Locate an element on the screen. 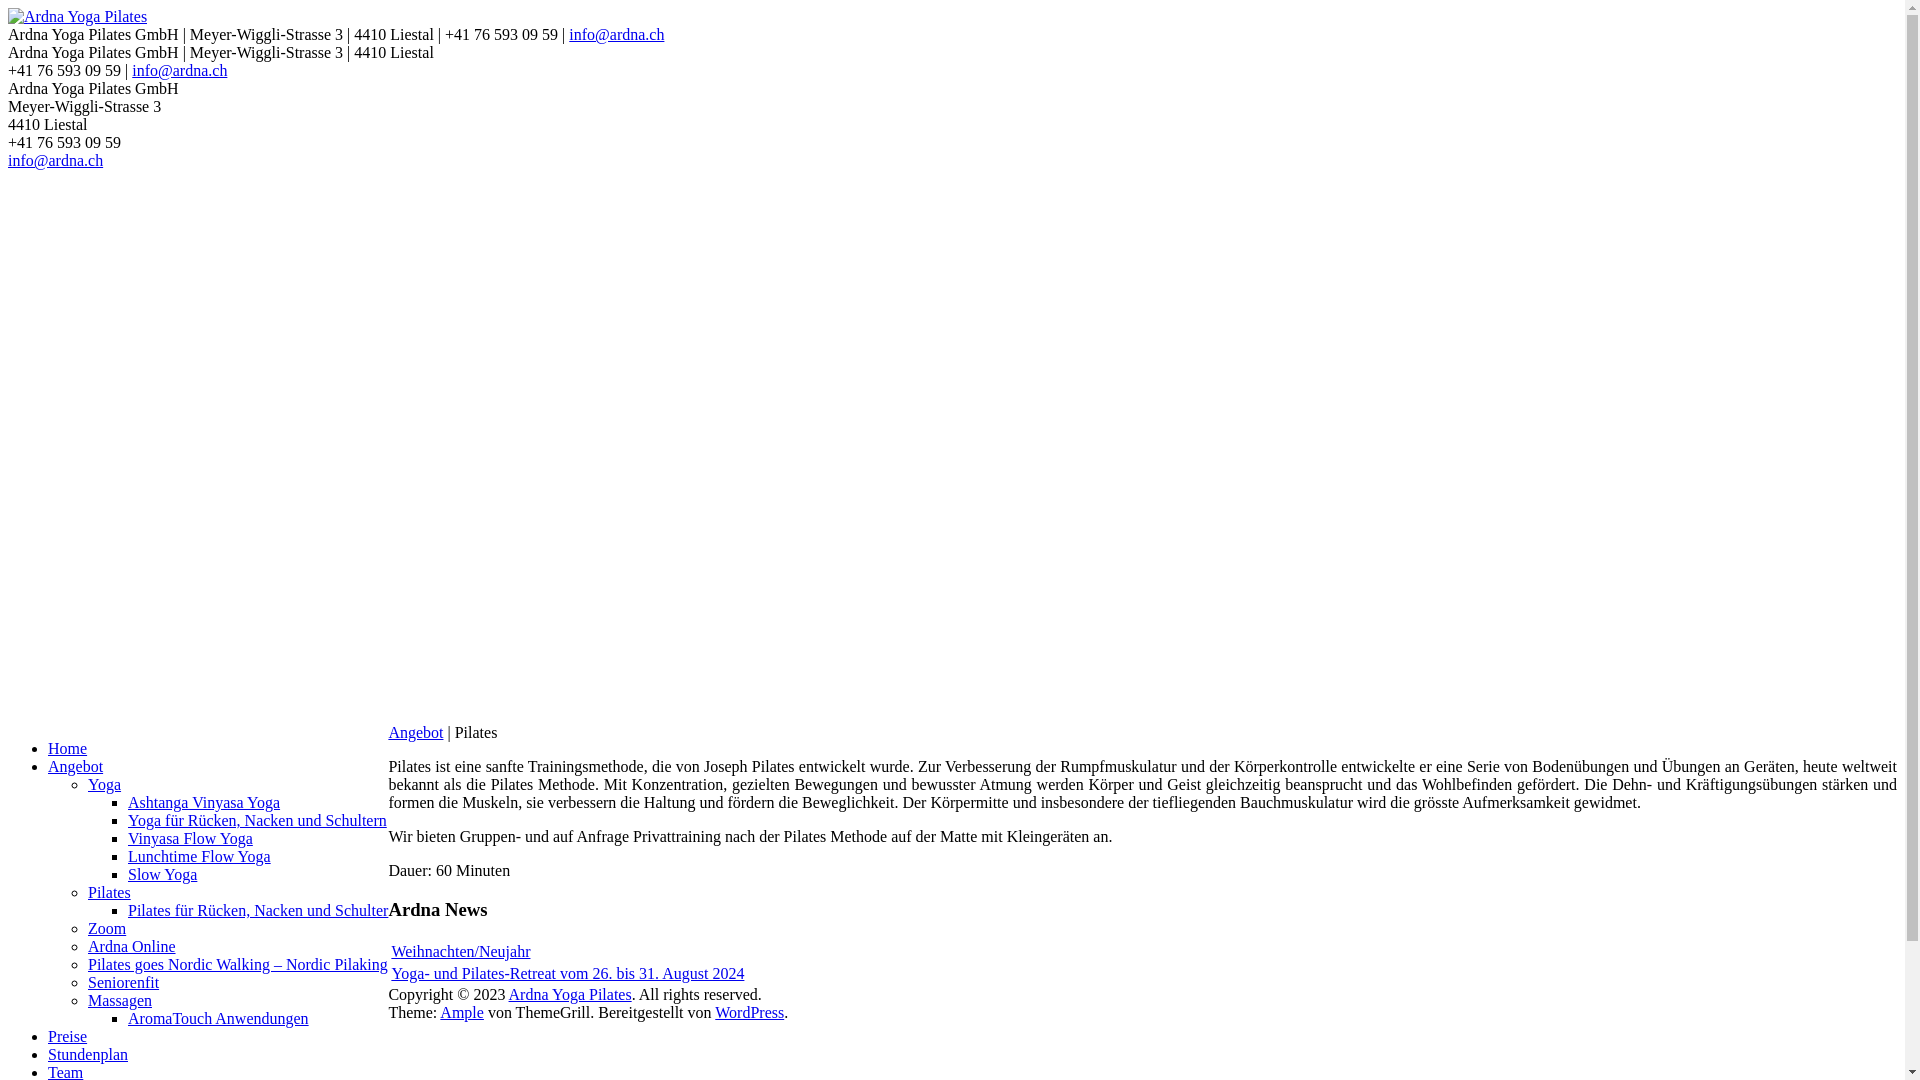 This screenshot has height=1080, width=1920. info@ardna.ch is located at coordinates (56, 160).